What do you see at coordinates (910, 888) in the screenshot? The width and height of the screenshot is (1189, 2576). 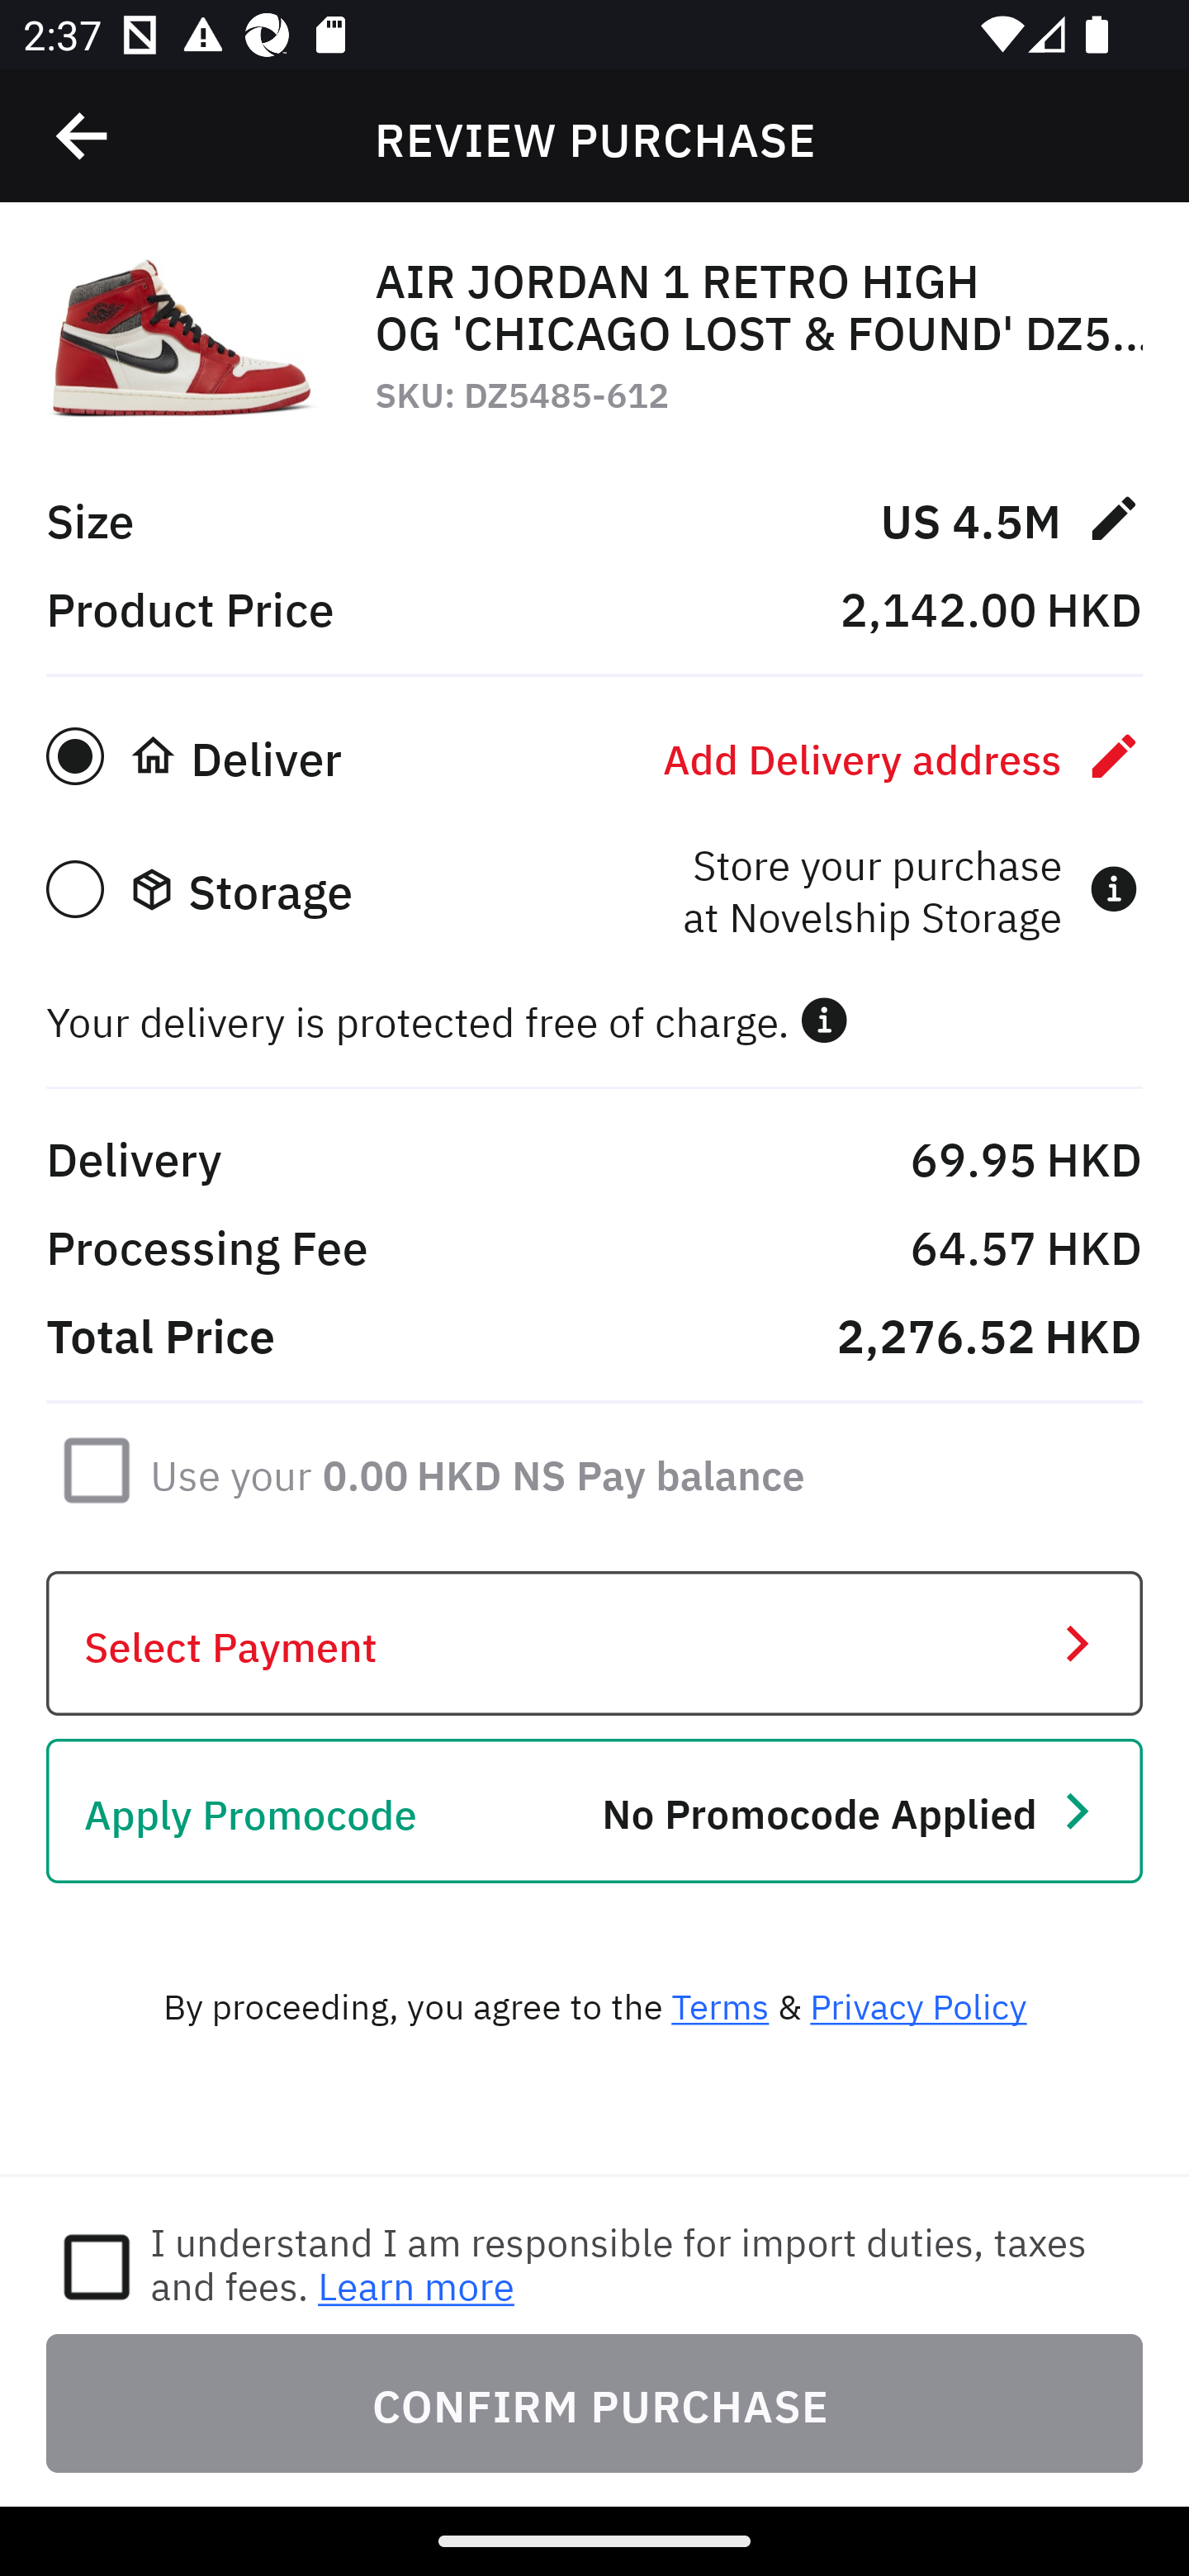 I see `Store your purchase
at Novelship Storage ` at bounding box center [910, 888].